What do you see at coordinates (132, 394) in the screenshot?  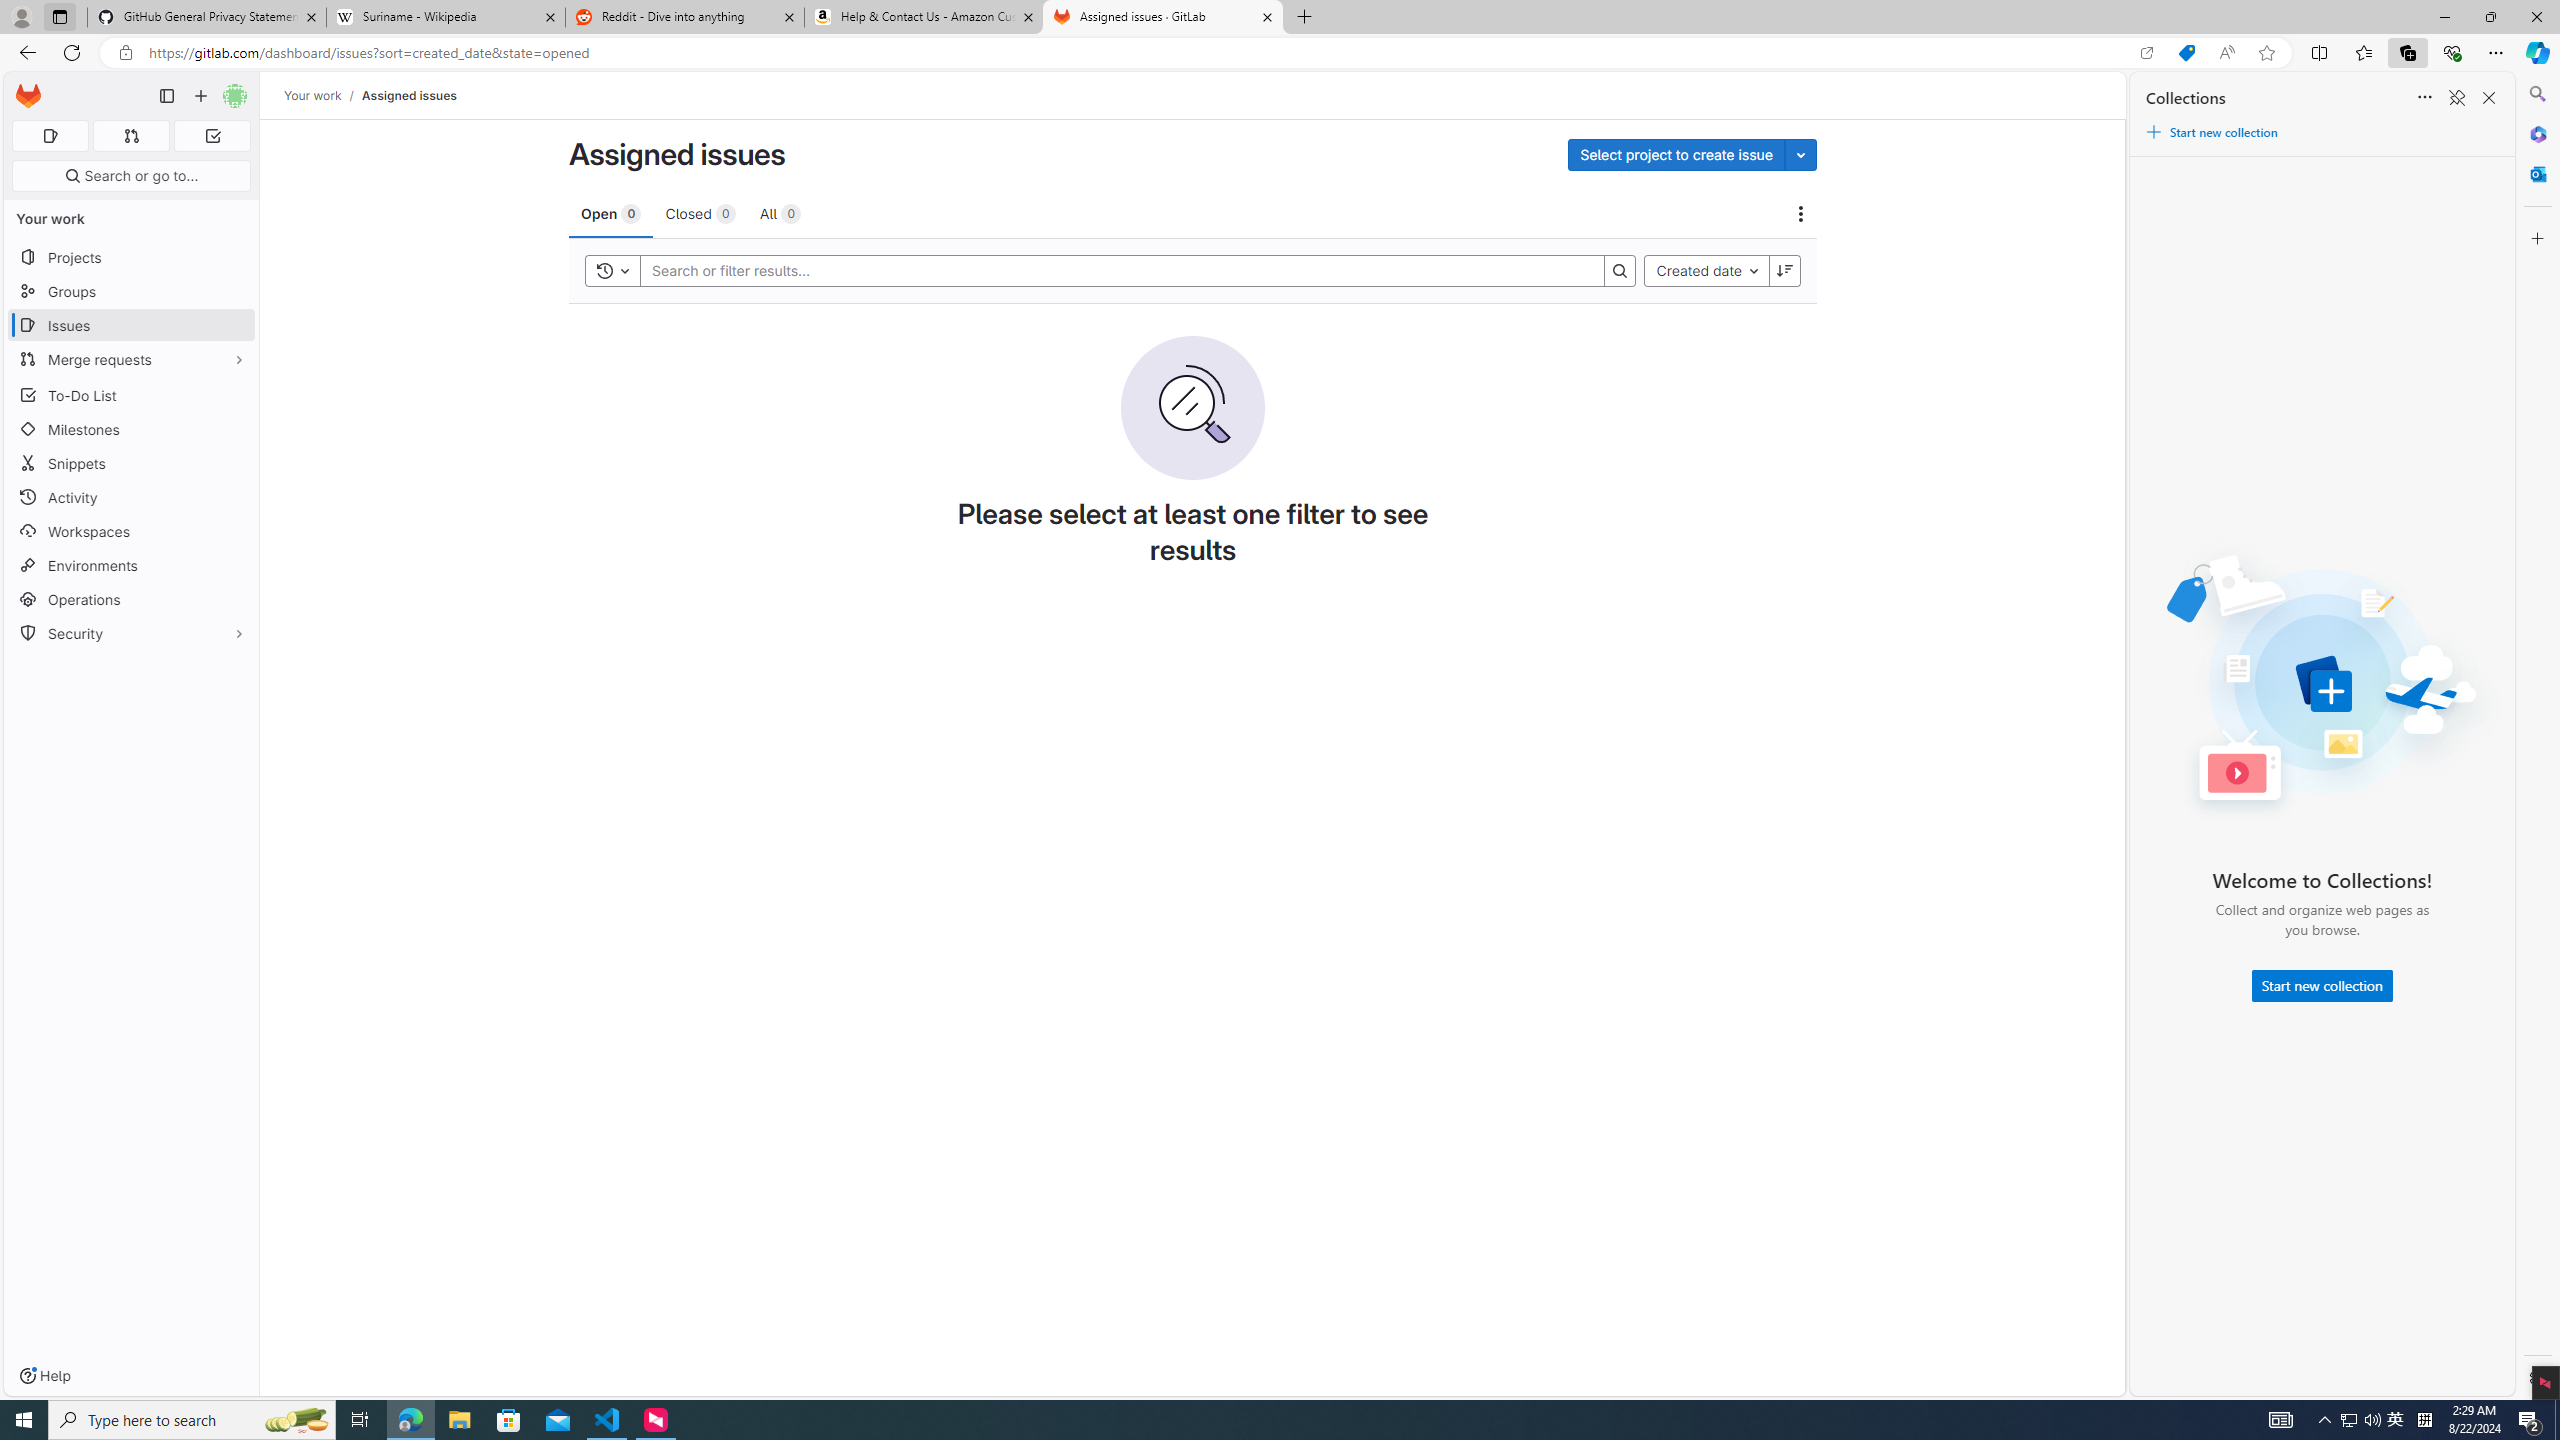 I see `To-Do List` at bounding box center [132, 394].